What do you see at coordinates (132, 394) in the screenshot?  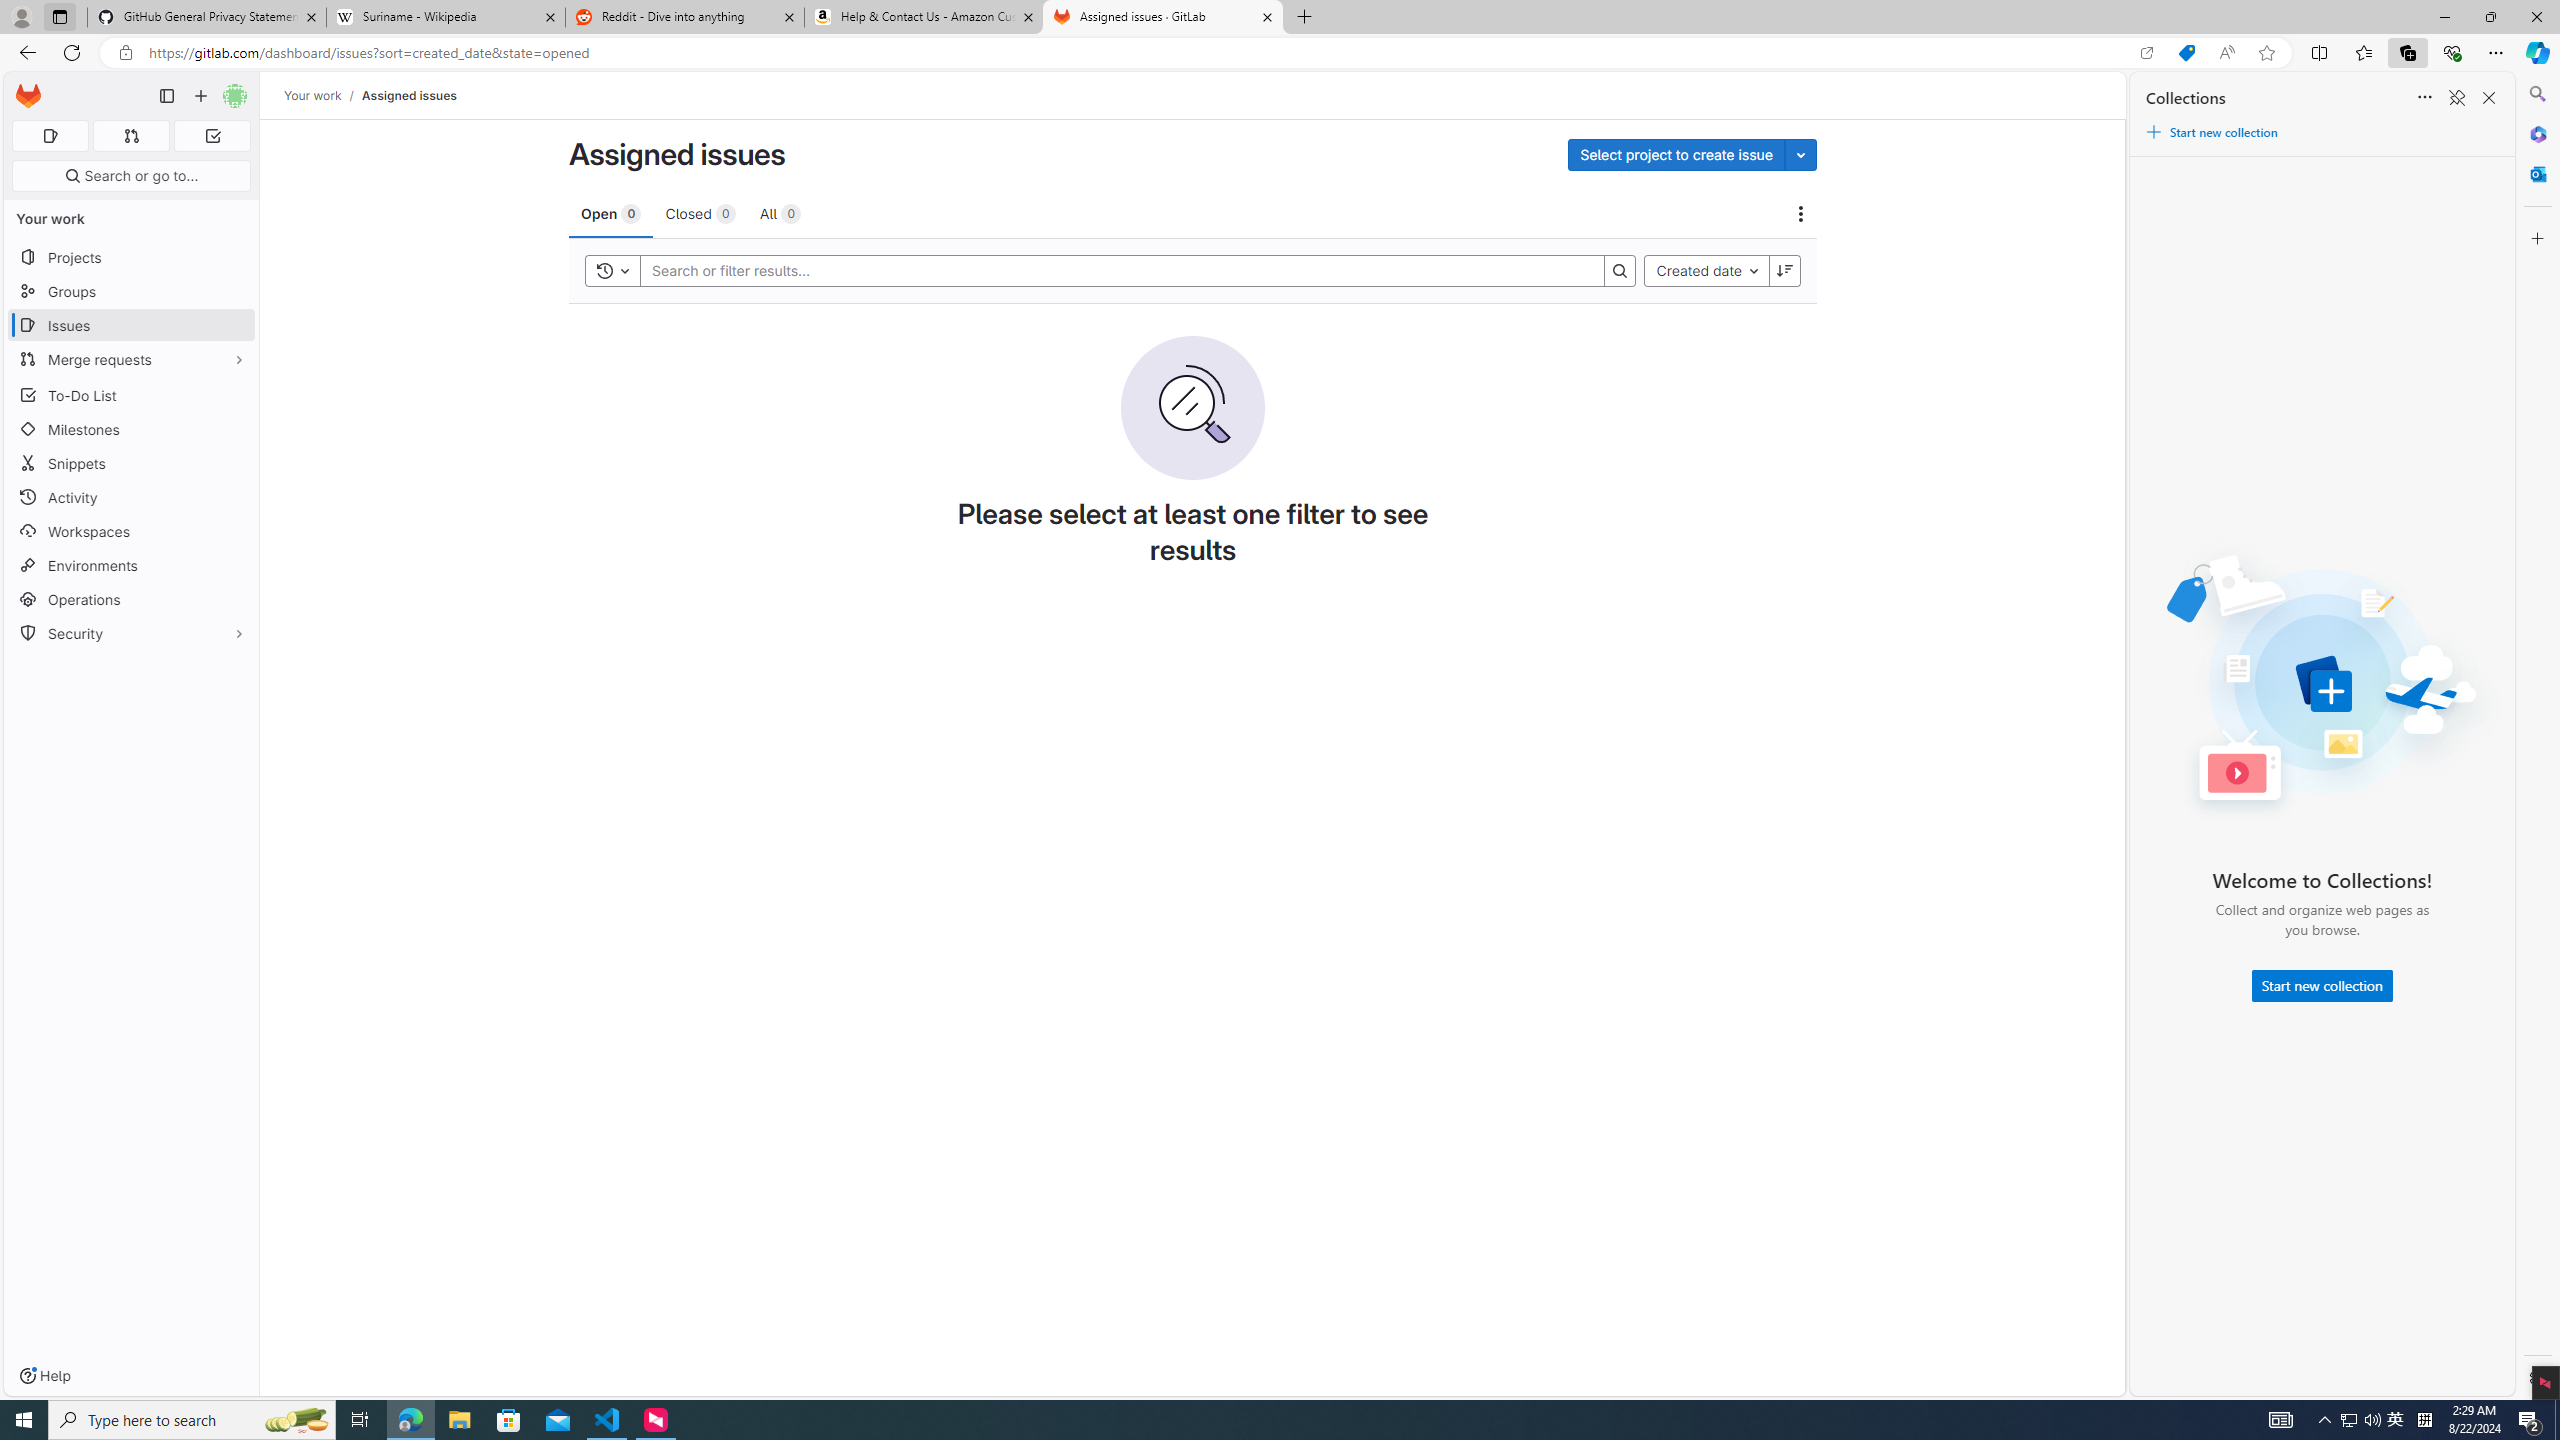 I see `To-Do List` at bounding box center [132, 394].